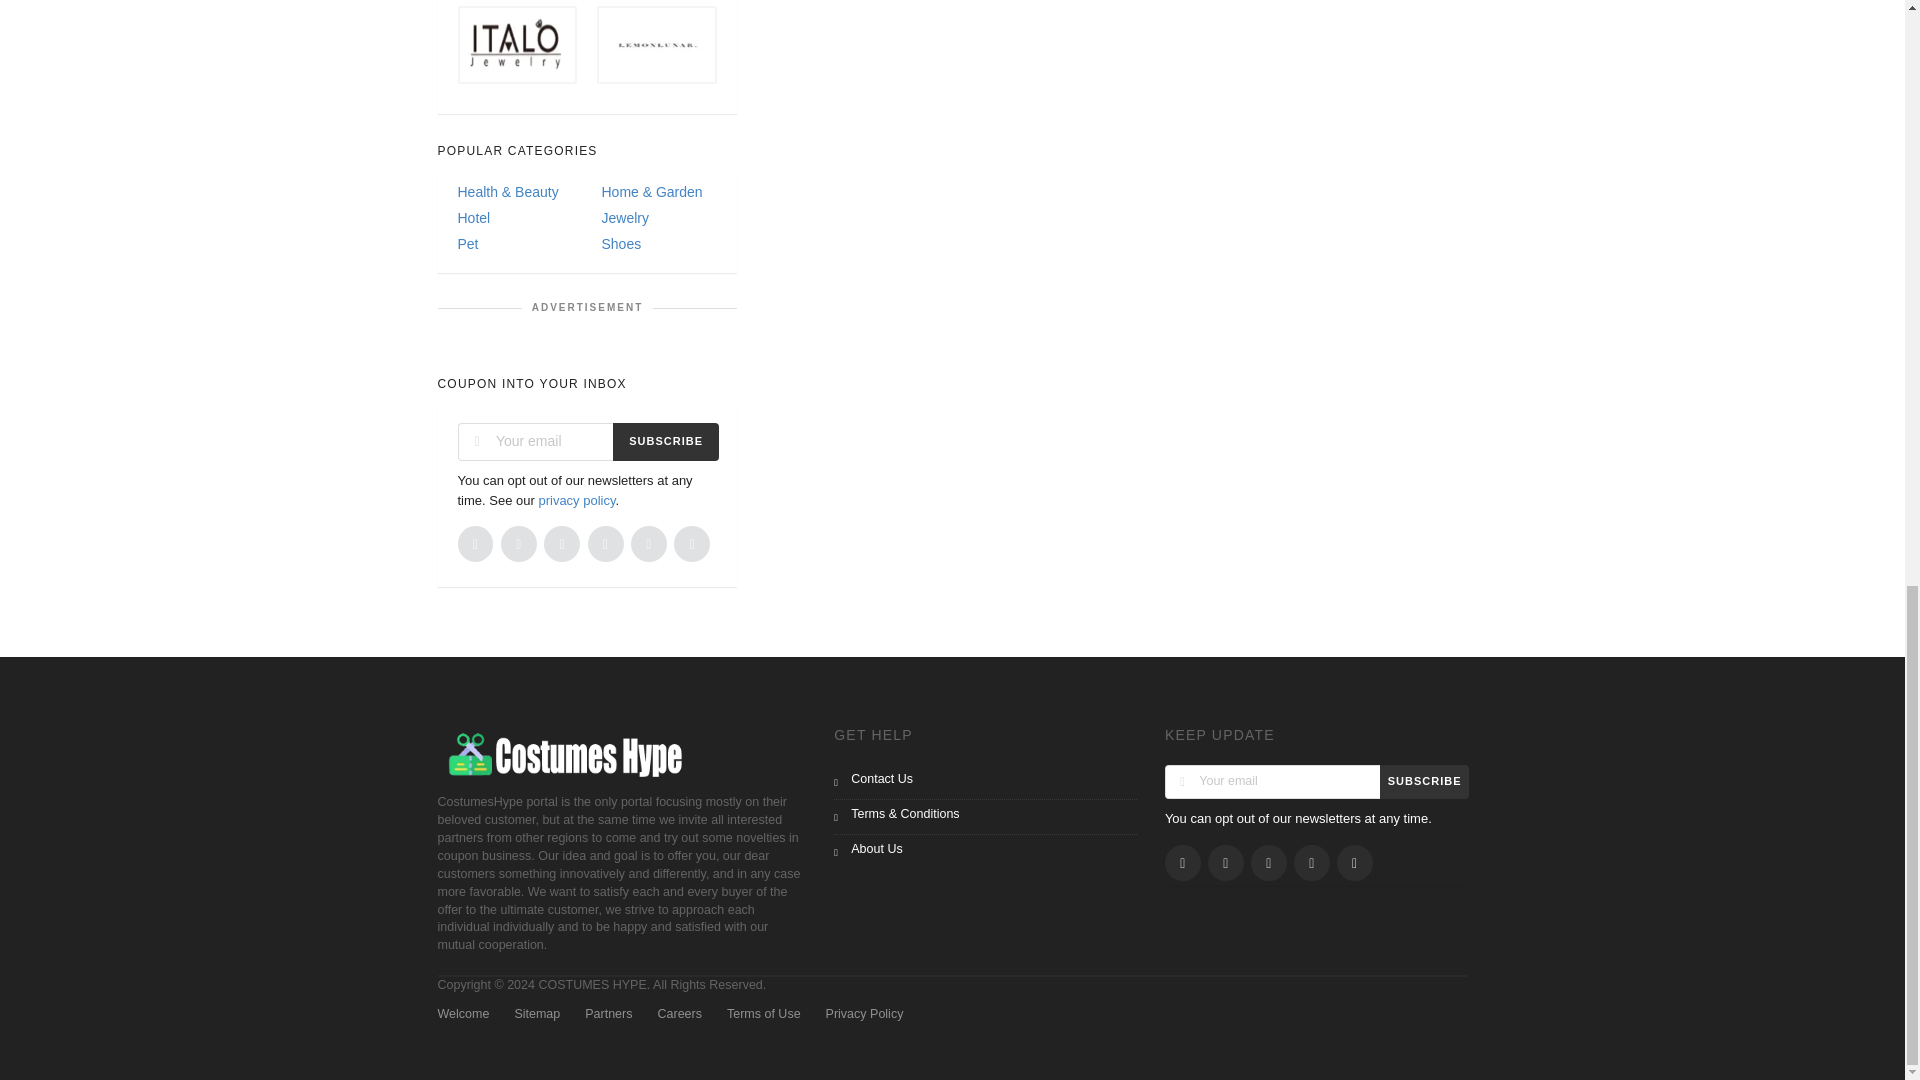 The width and height of the screenshot is (1920, 1080). What do you see at coordinates (516, 218) in the screenshot?
I see `Hotel` at bounding box center [516, 218].